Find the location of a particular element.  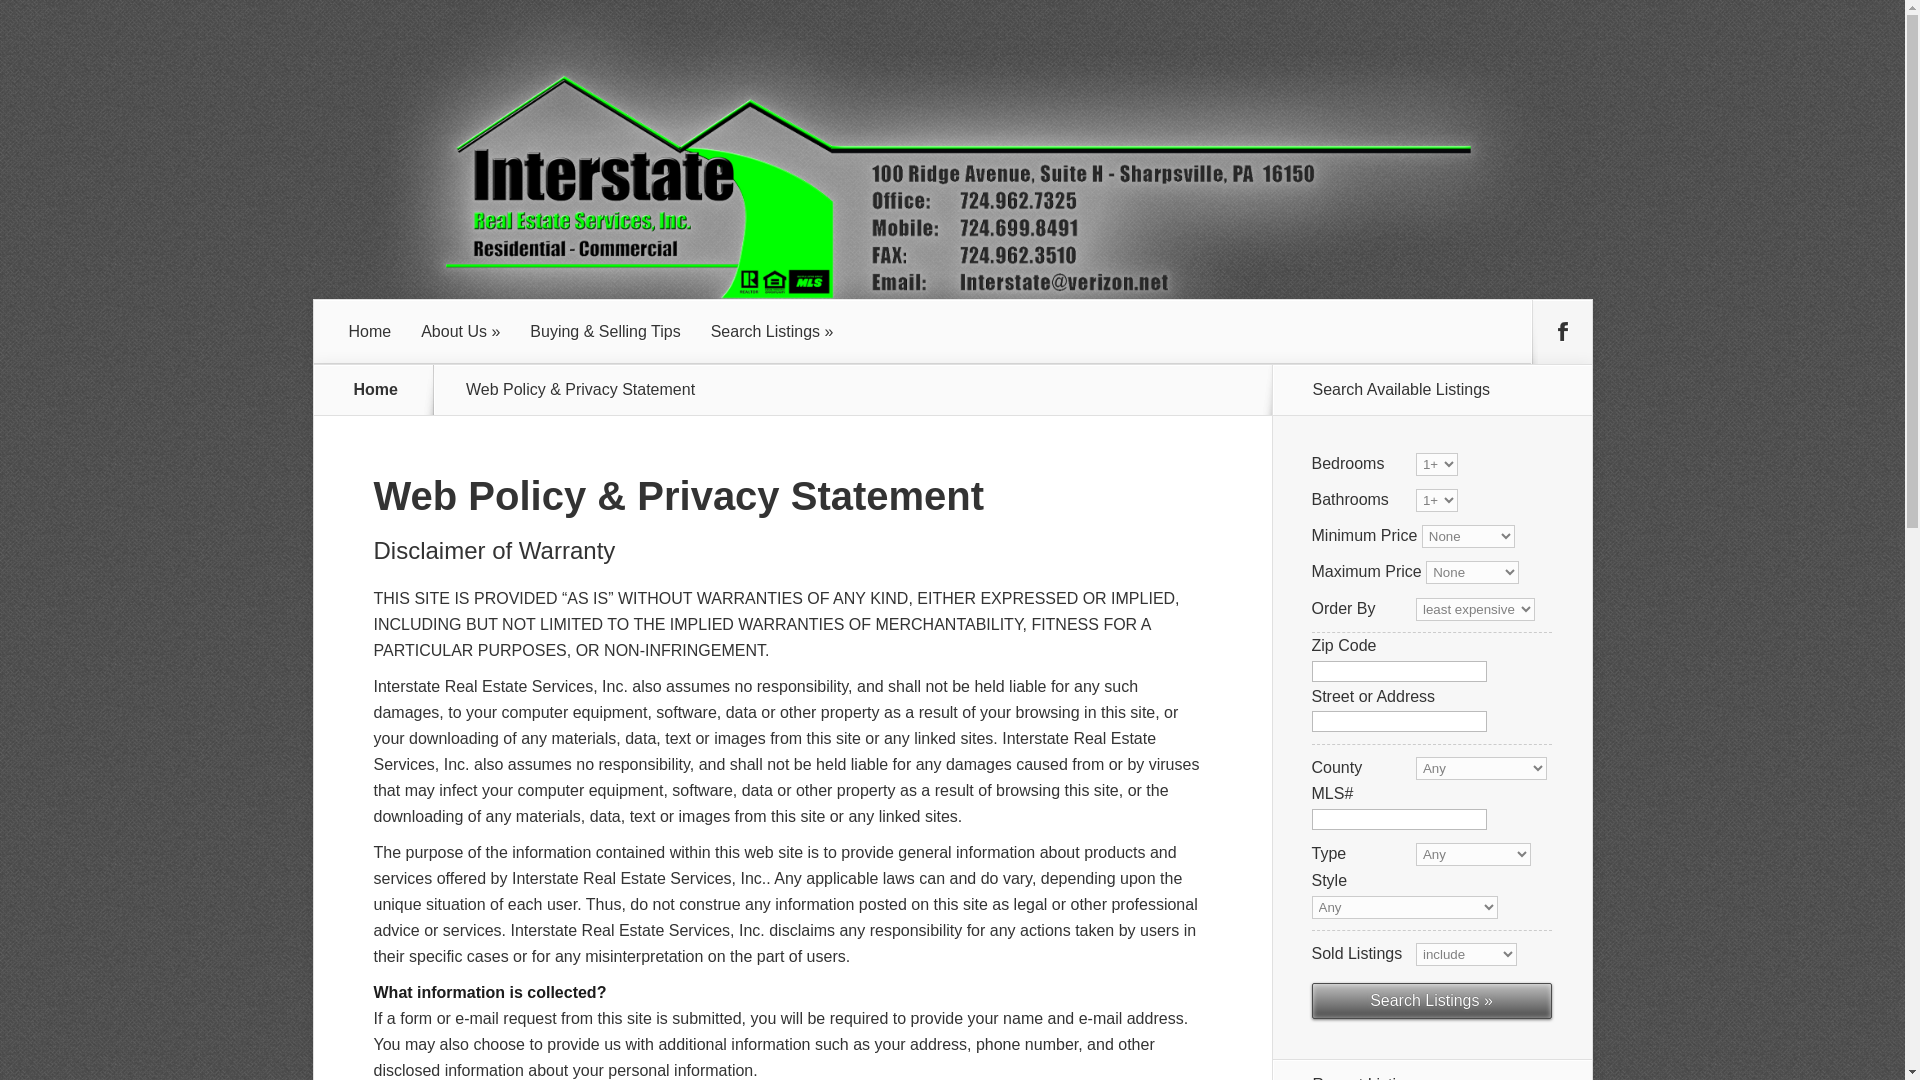

Search Listings is located at coordinates (772, 332).